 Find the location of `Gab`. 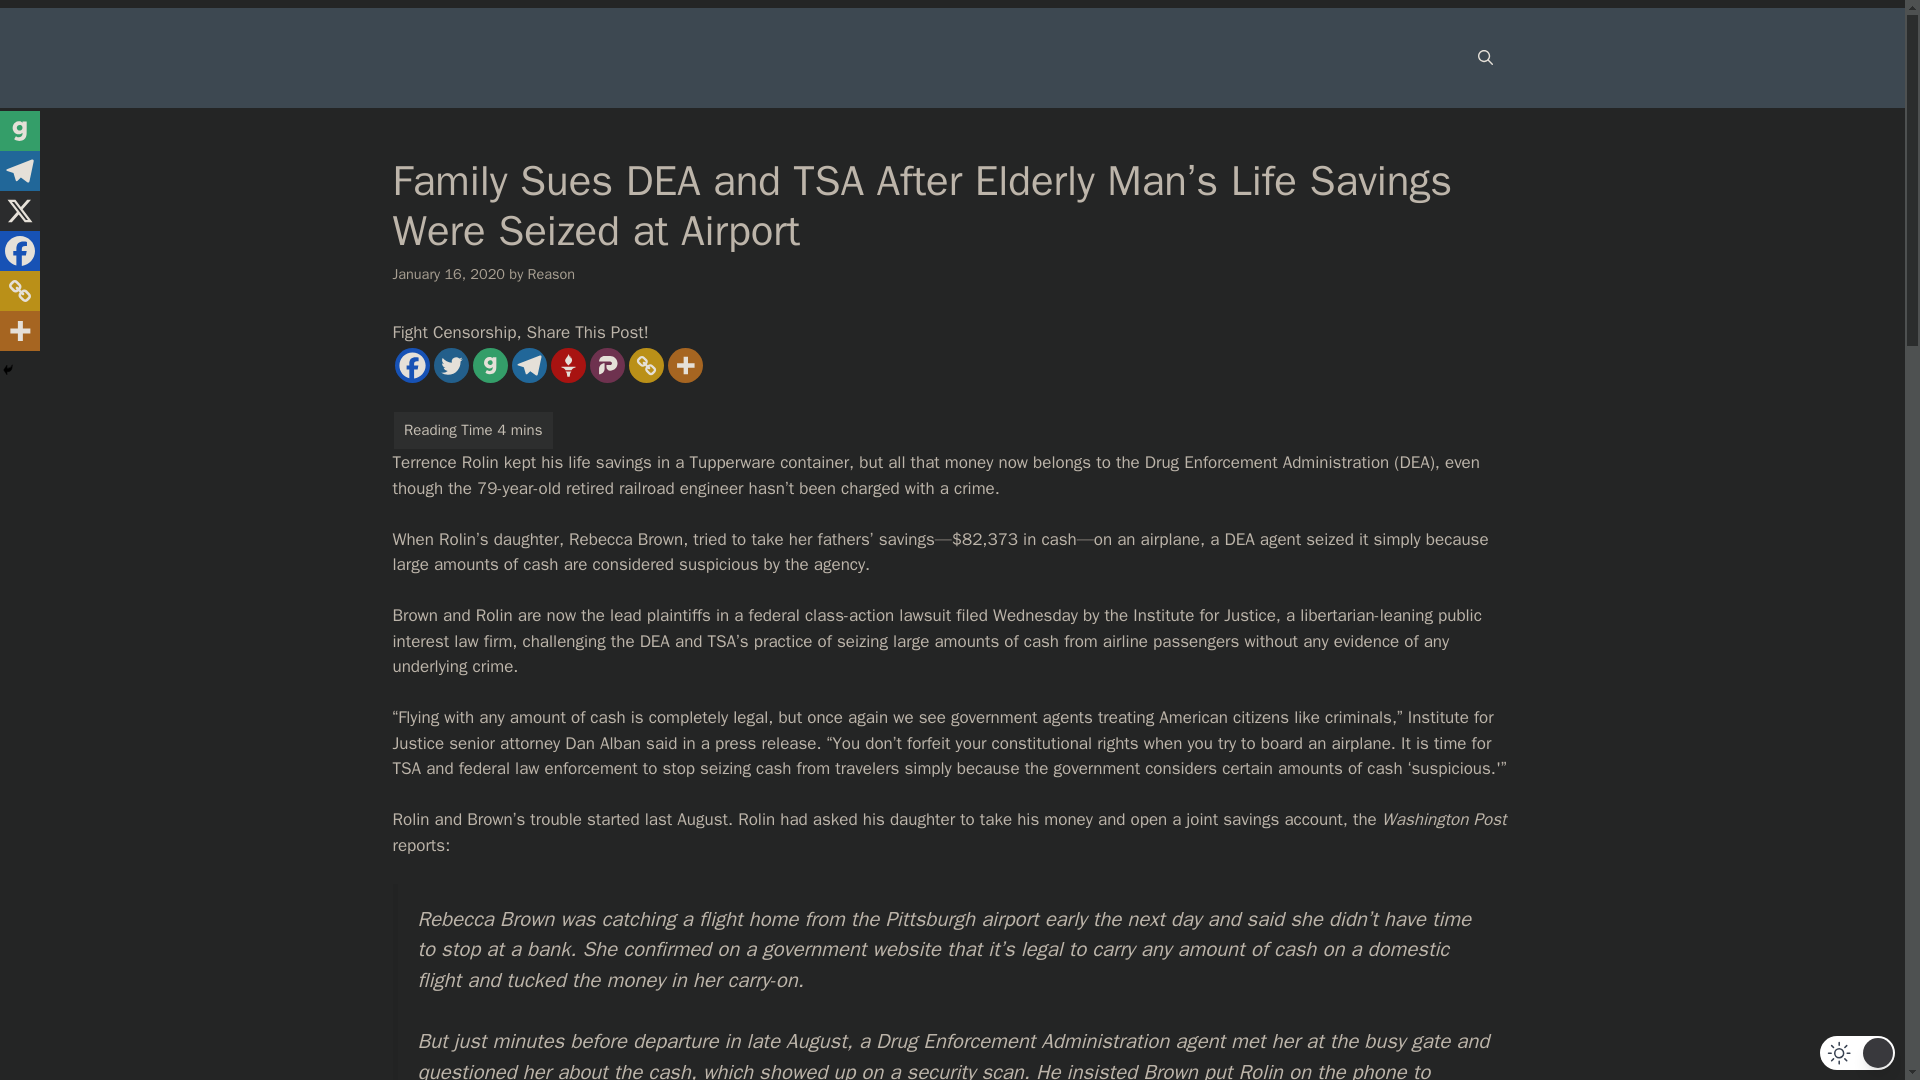

Gab is located at coordinates (489, 365).